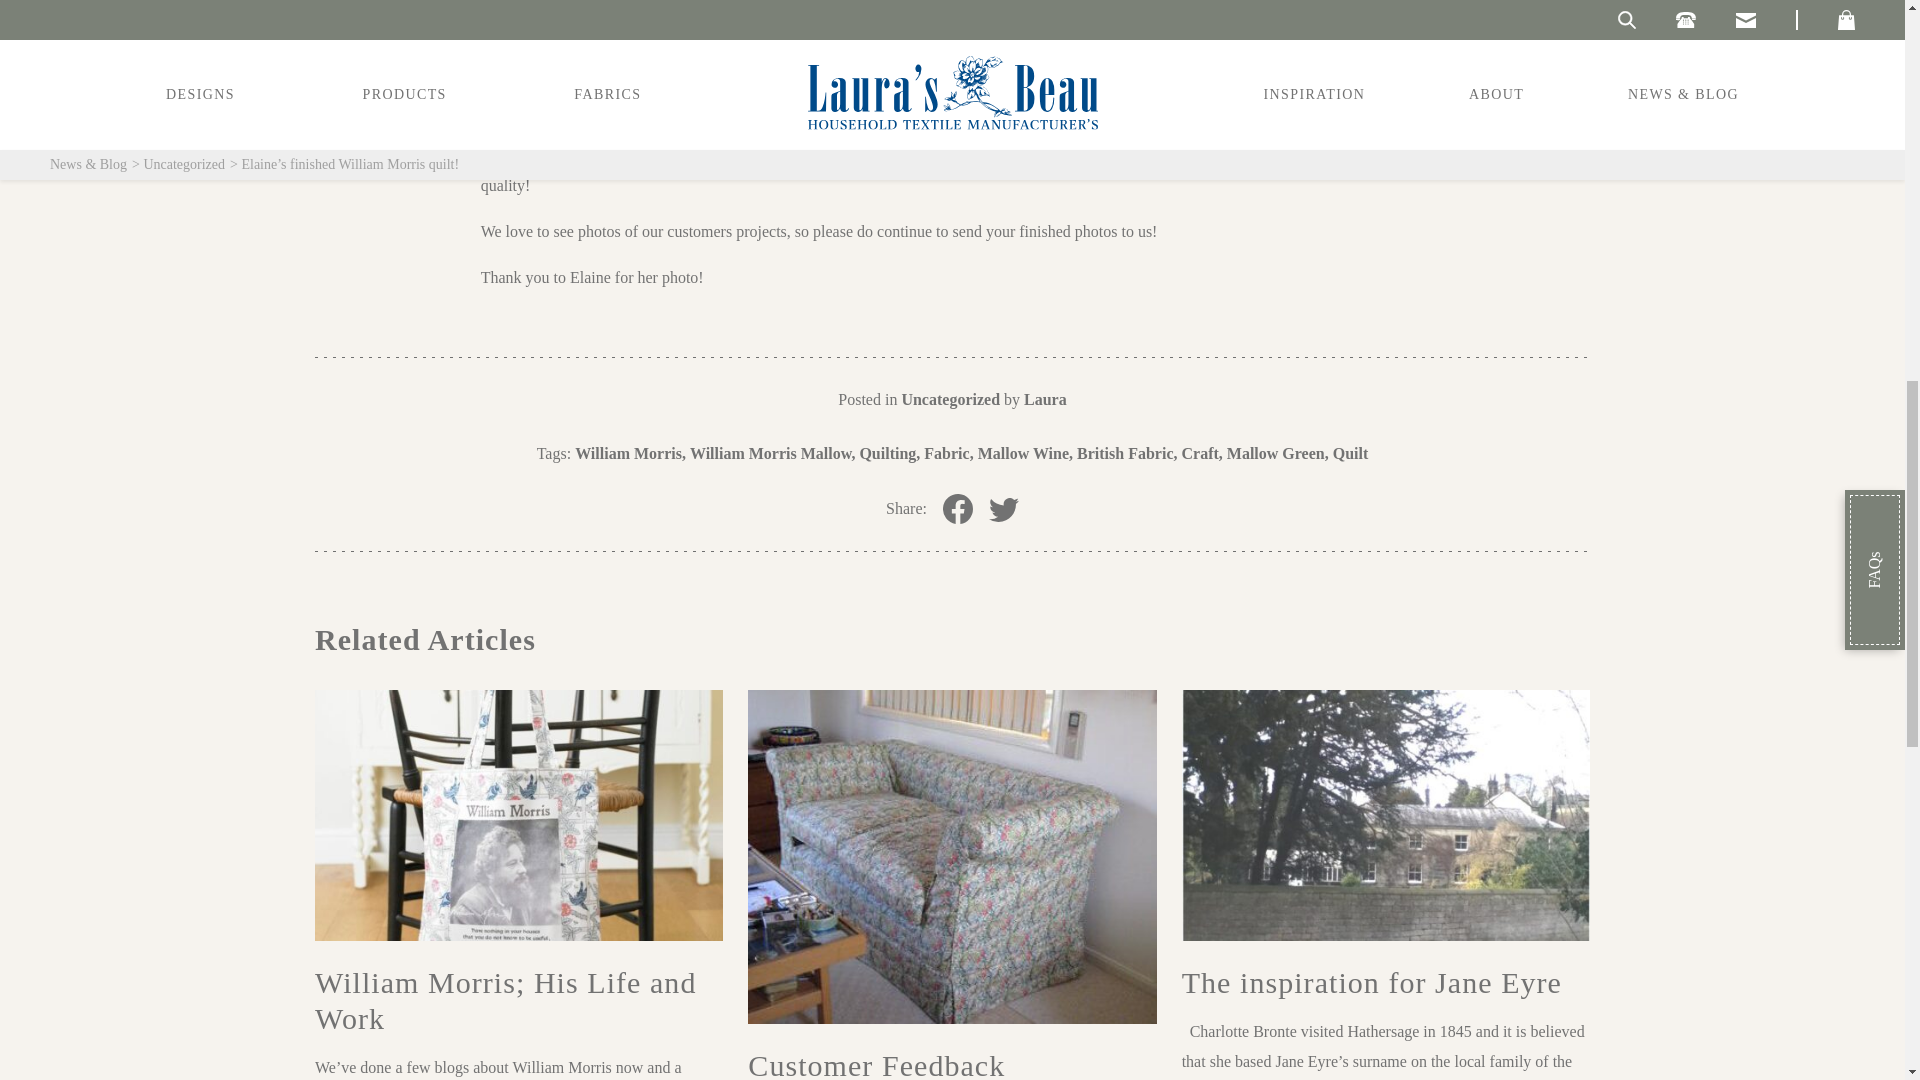 Image resolution: width=1920 pixels, height=1080 pixels. Describe the element at coordinates (948, 453) in the screenshot. I see `Fabric` at that location.